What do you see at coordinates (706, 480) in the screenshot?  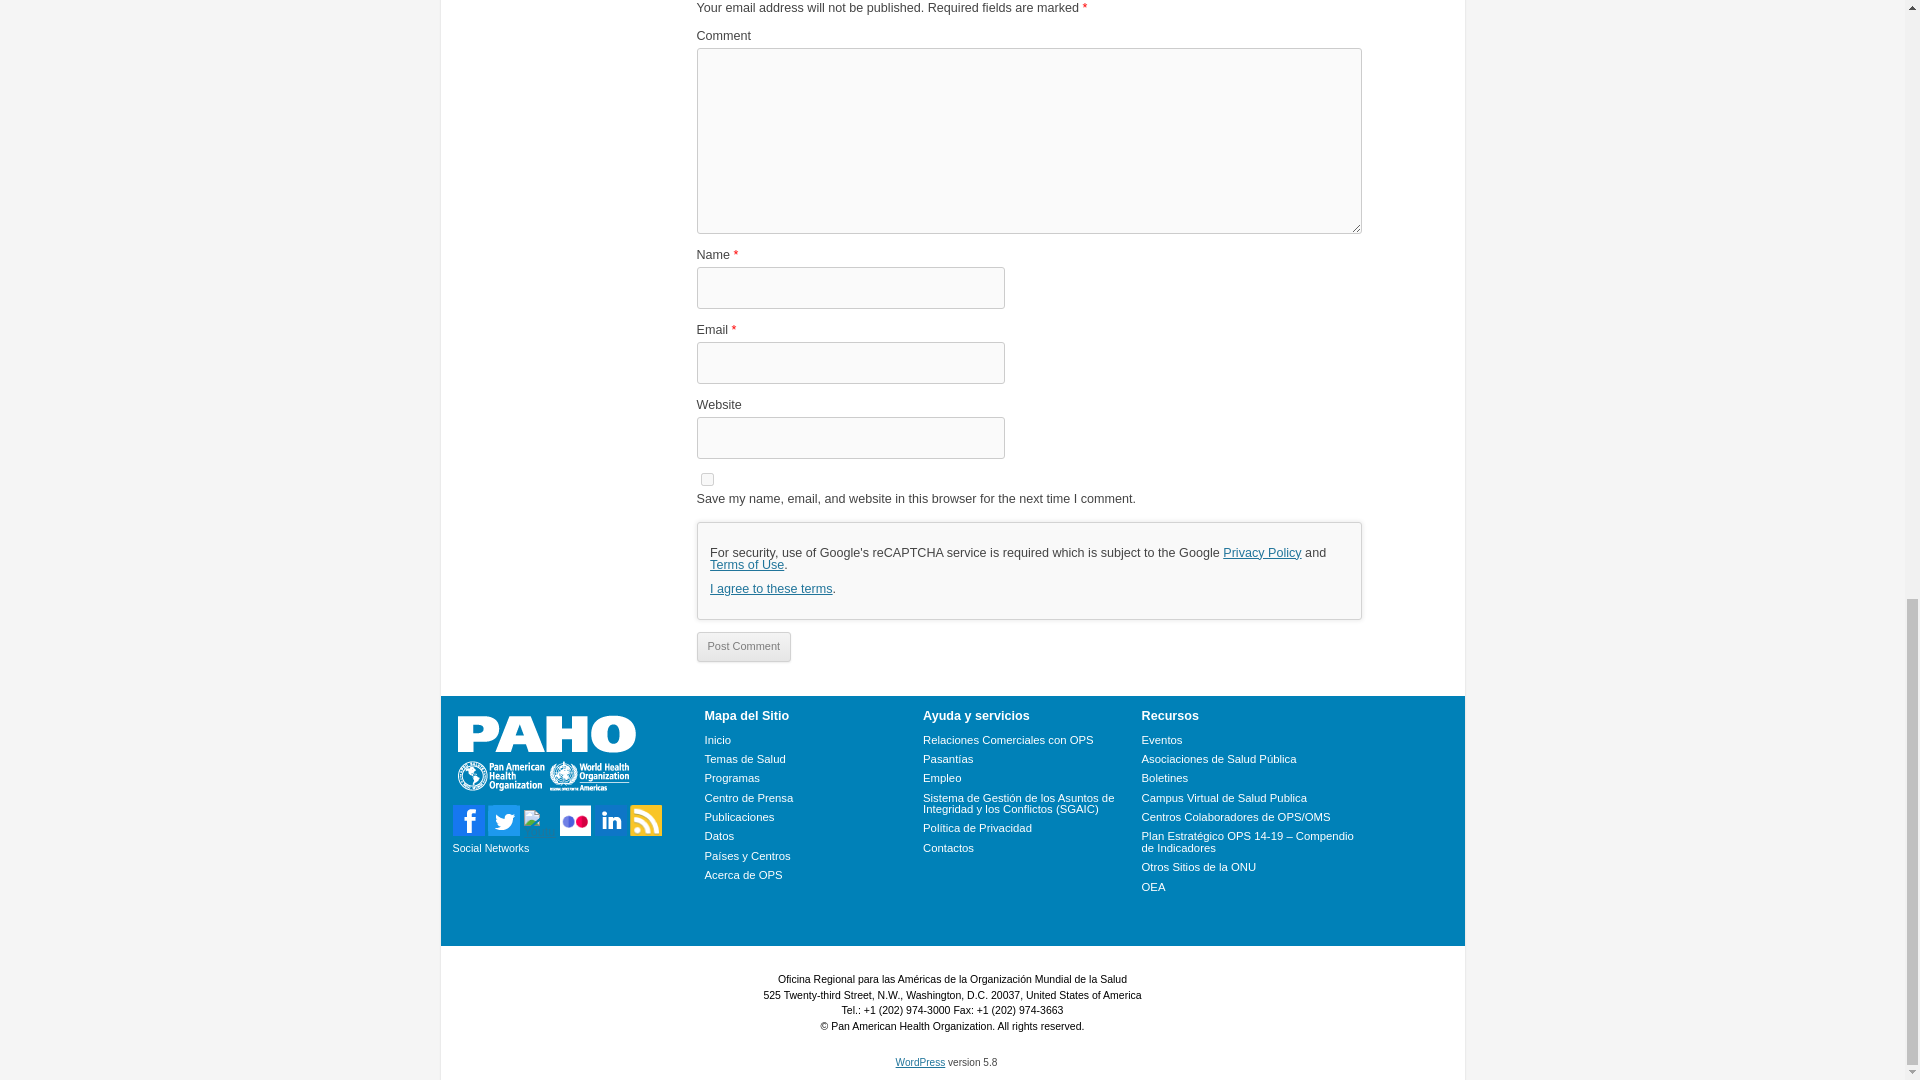 I see `yes` at bounding box center [706, 480].